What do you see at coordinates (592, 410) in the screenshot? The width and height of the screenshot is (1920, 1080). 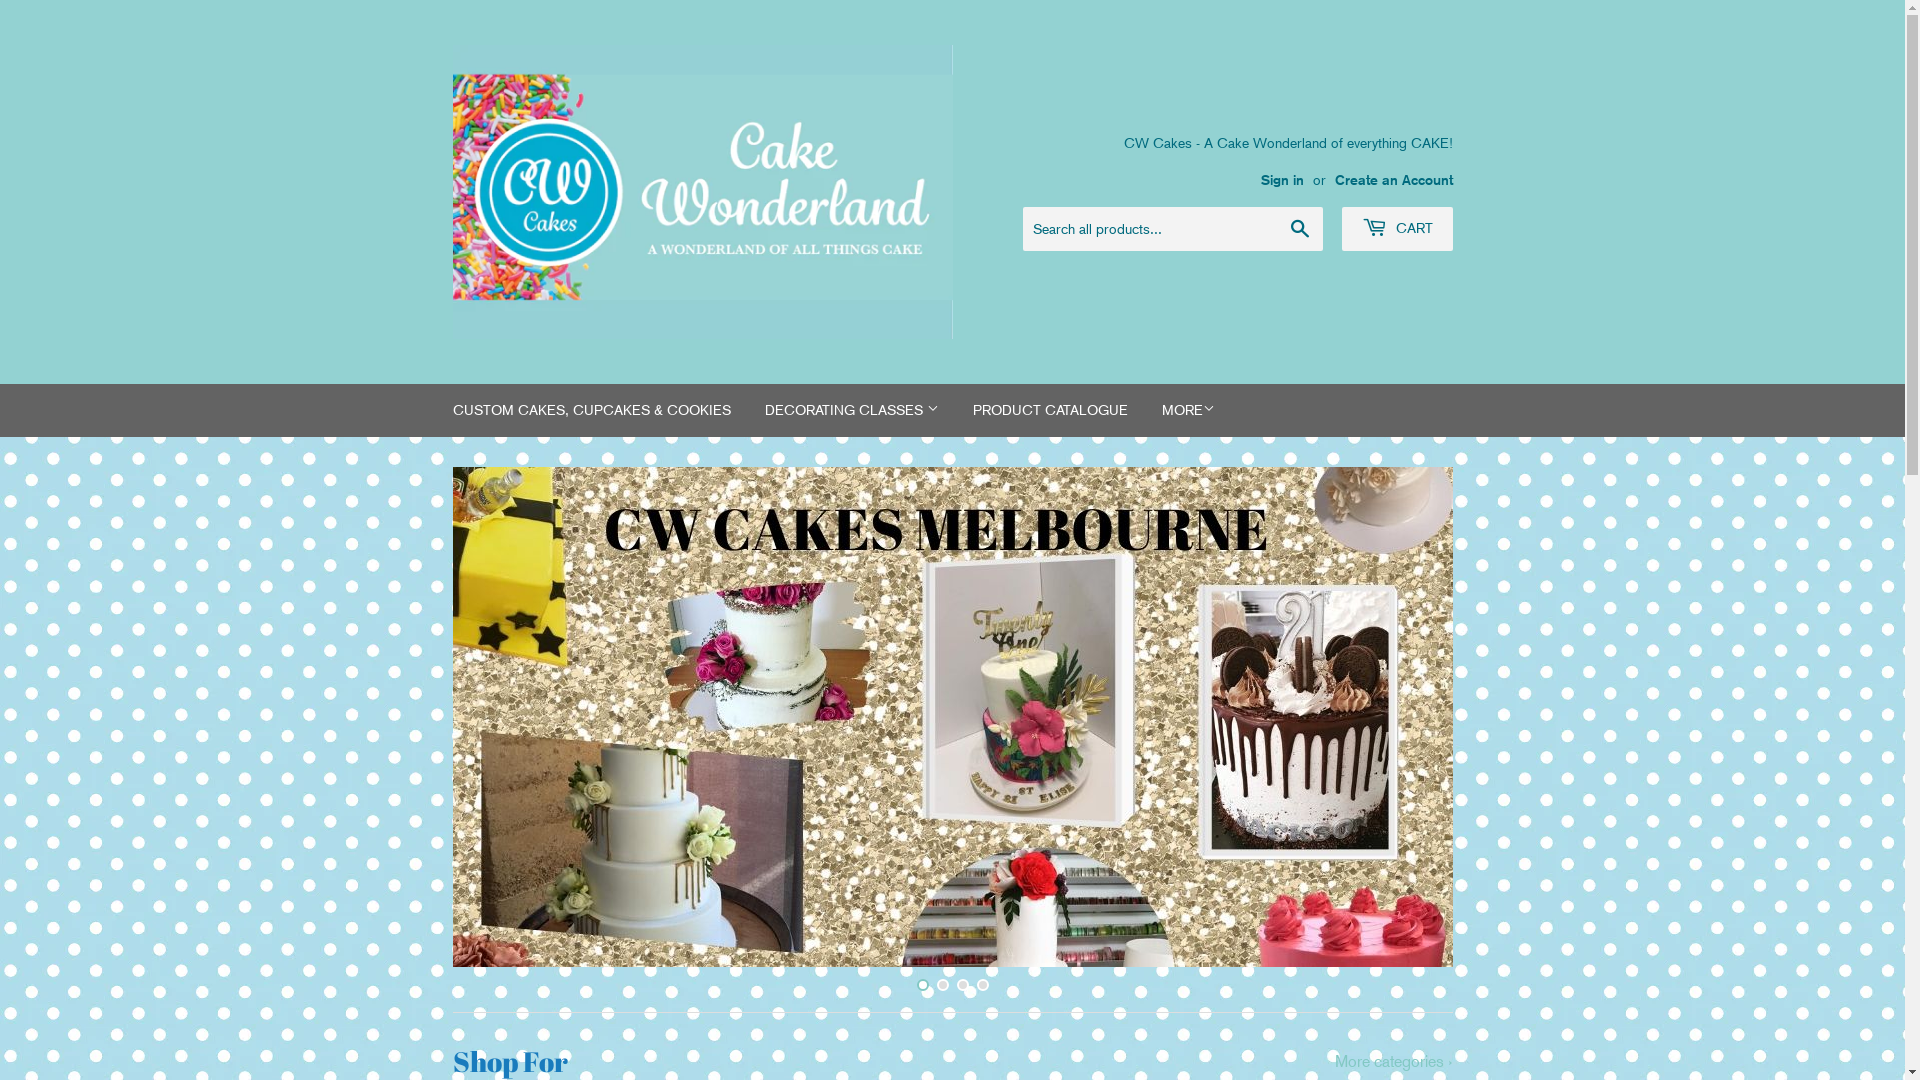 I see `CUSTOM CAKES, CUPCAKES & COOKIES` at bounding box center [592, 410].